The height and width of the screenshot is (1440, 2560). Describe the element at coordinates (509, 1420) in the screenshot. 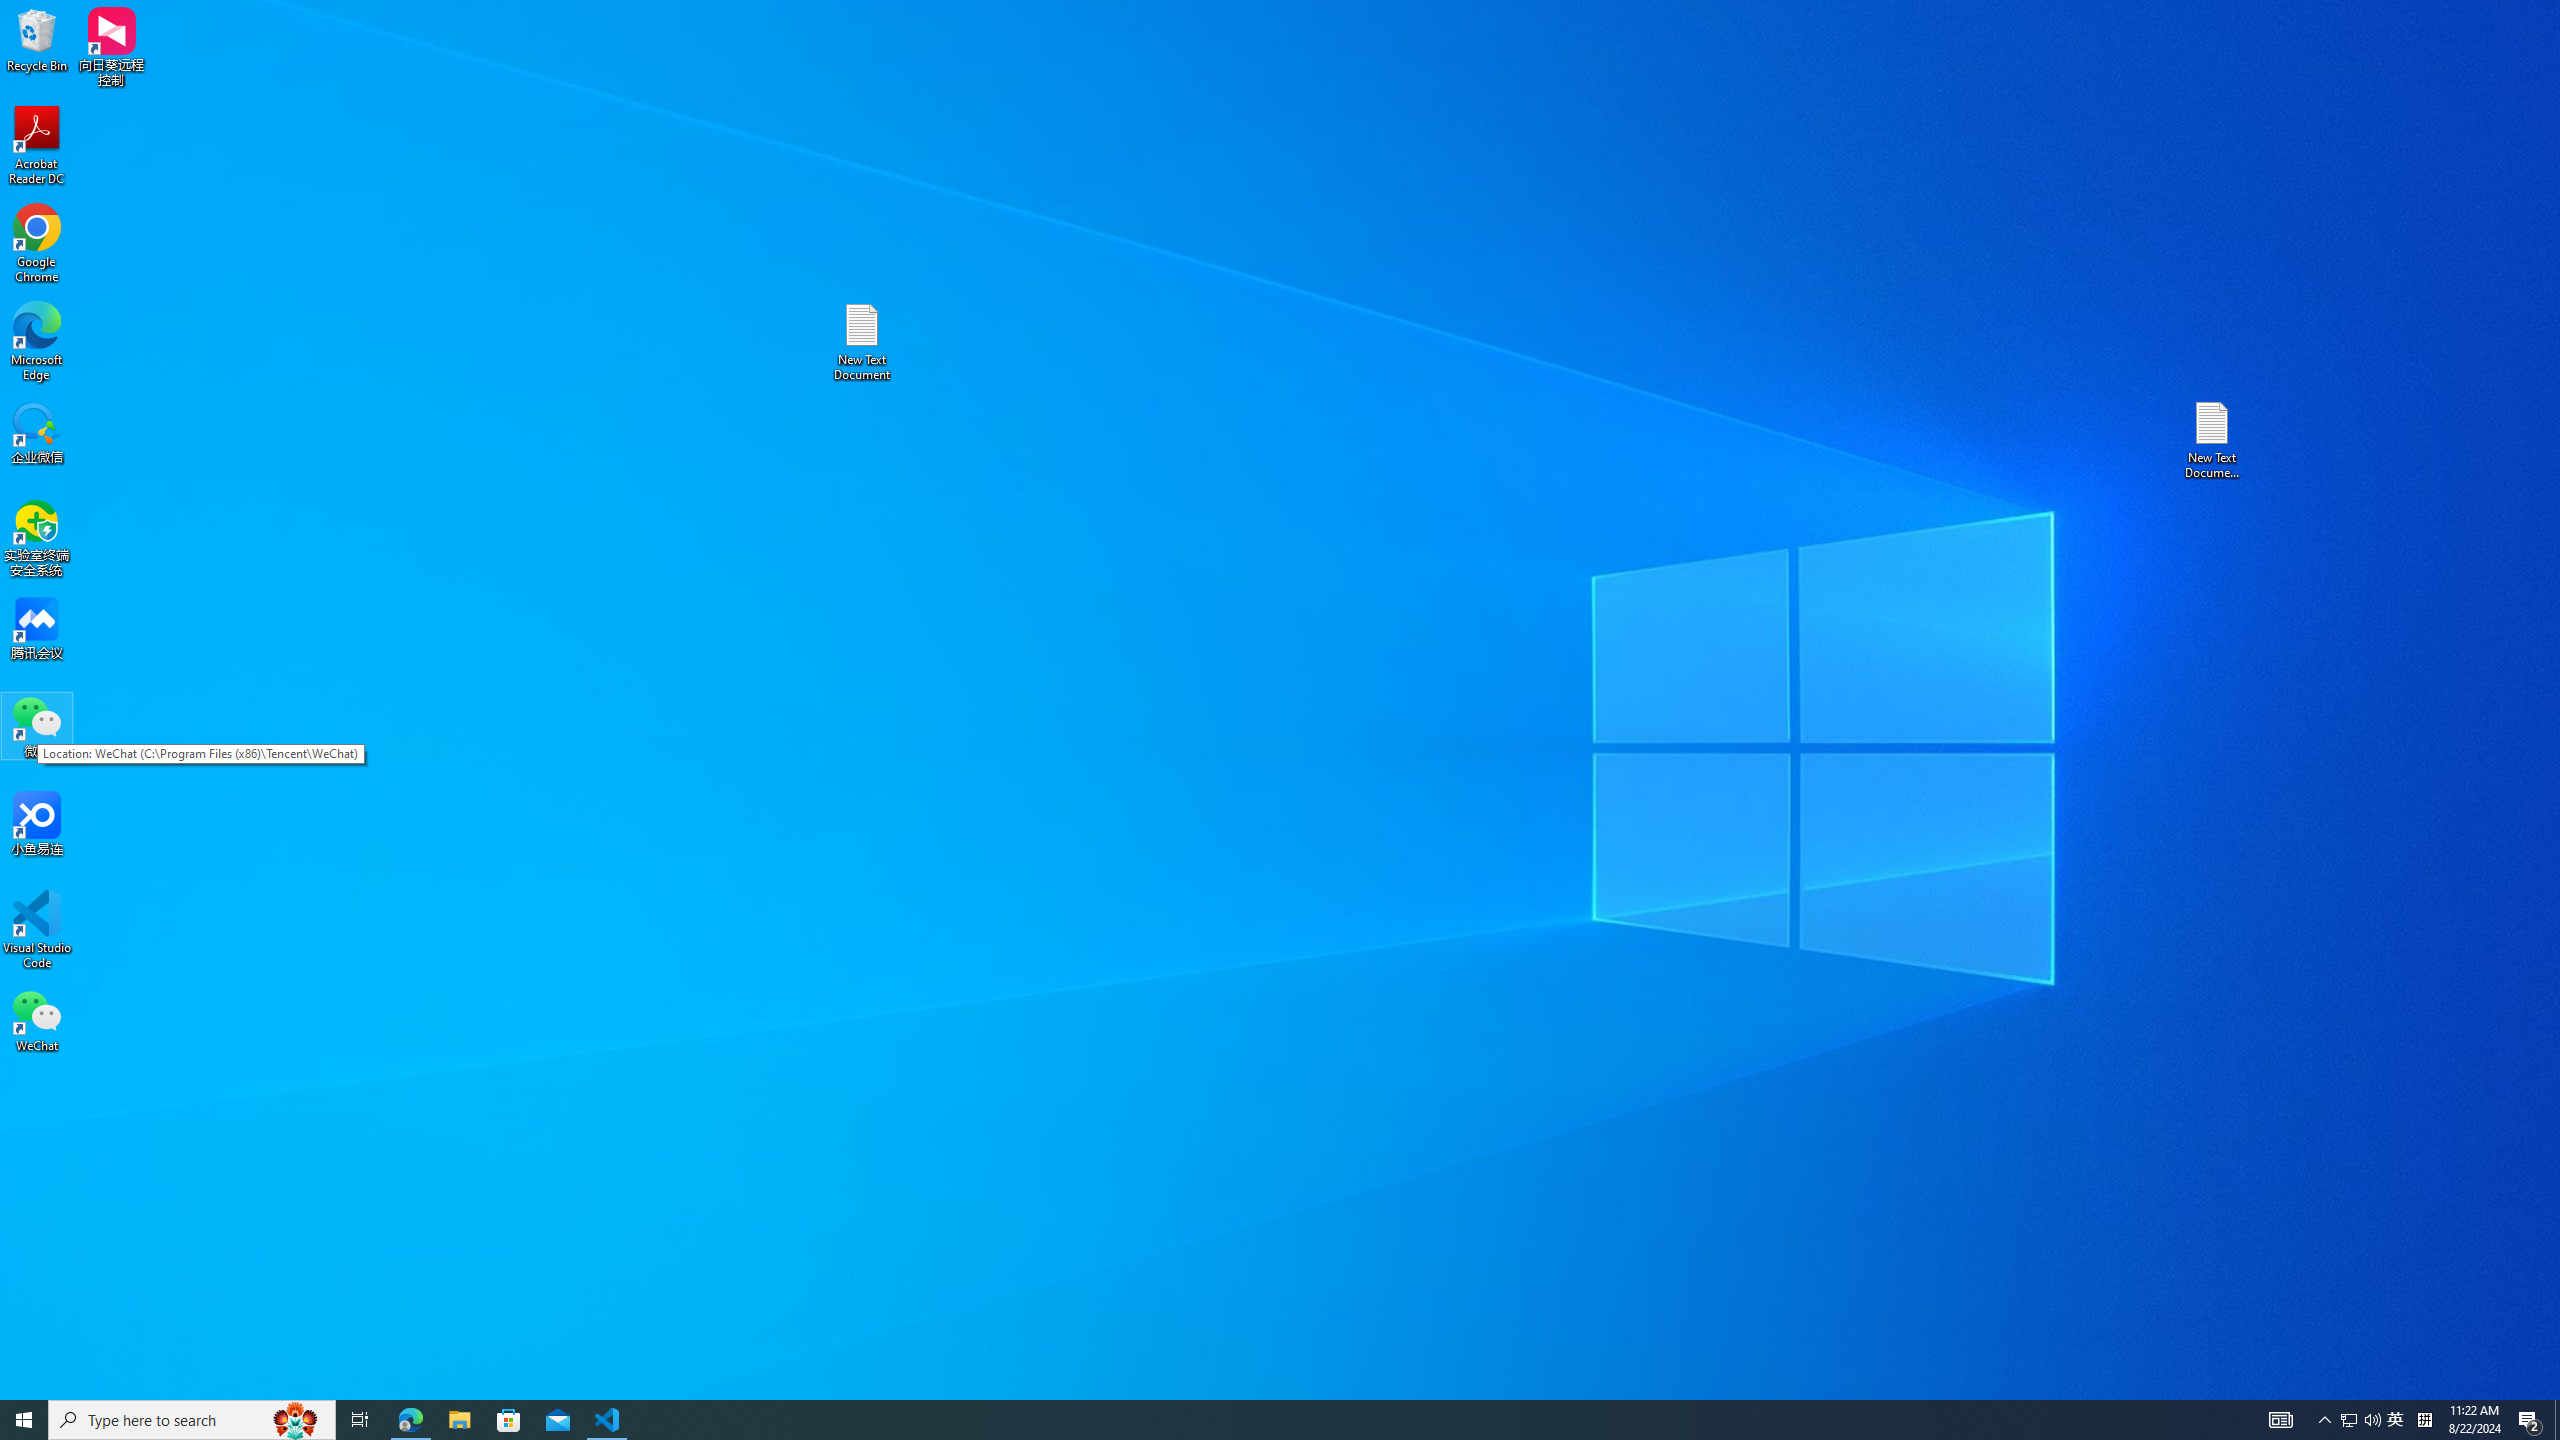

I see `Microsoft Edge - 1 running window` at that location.